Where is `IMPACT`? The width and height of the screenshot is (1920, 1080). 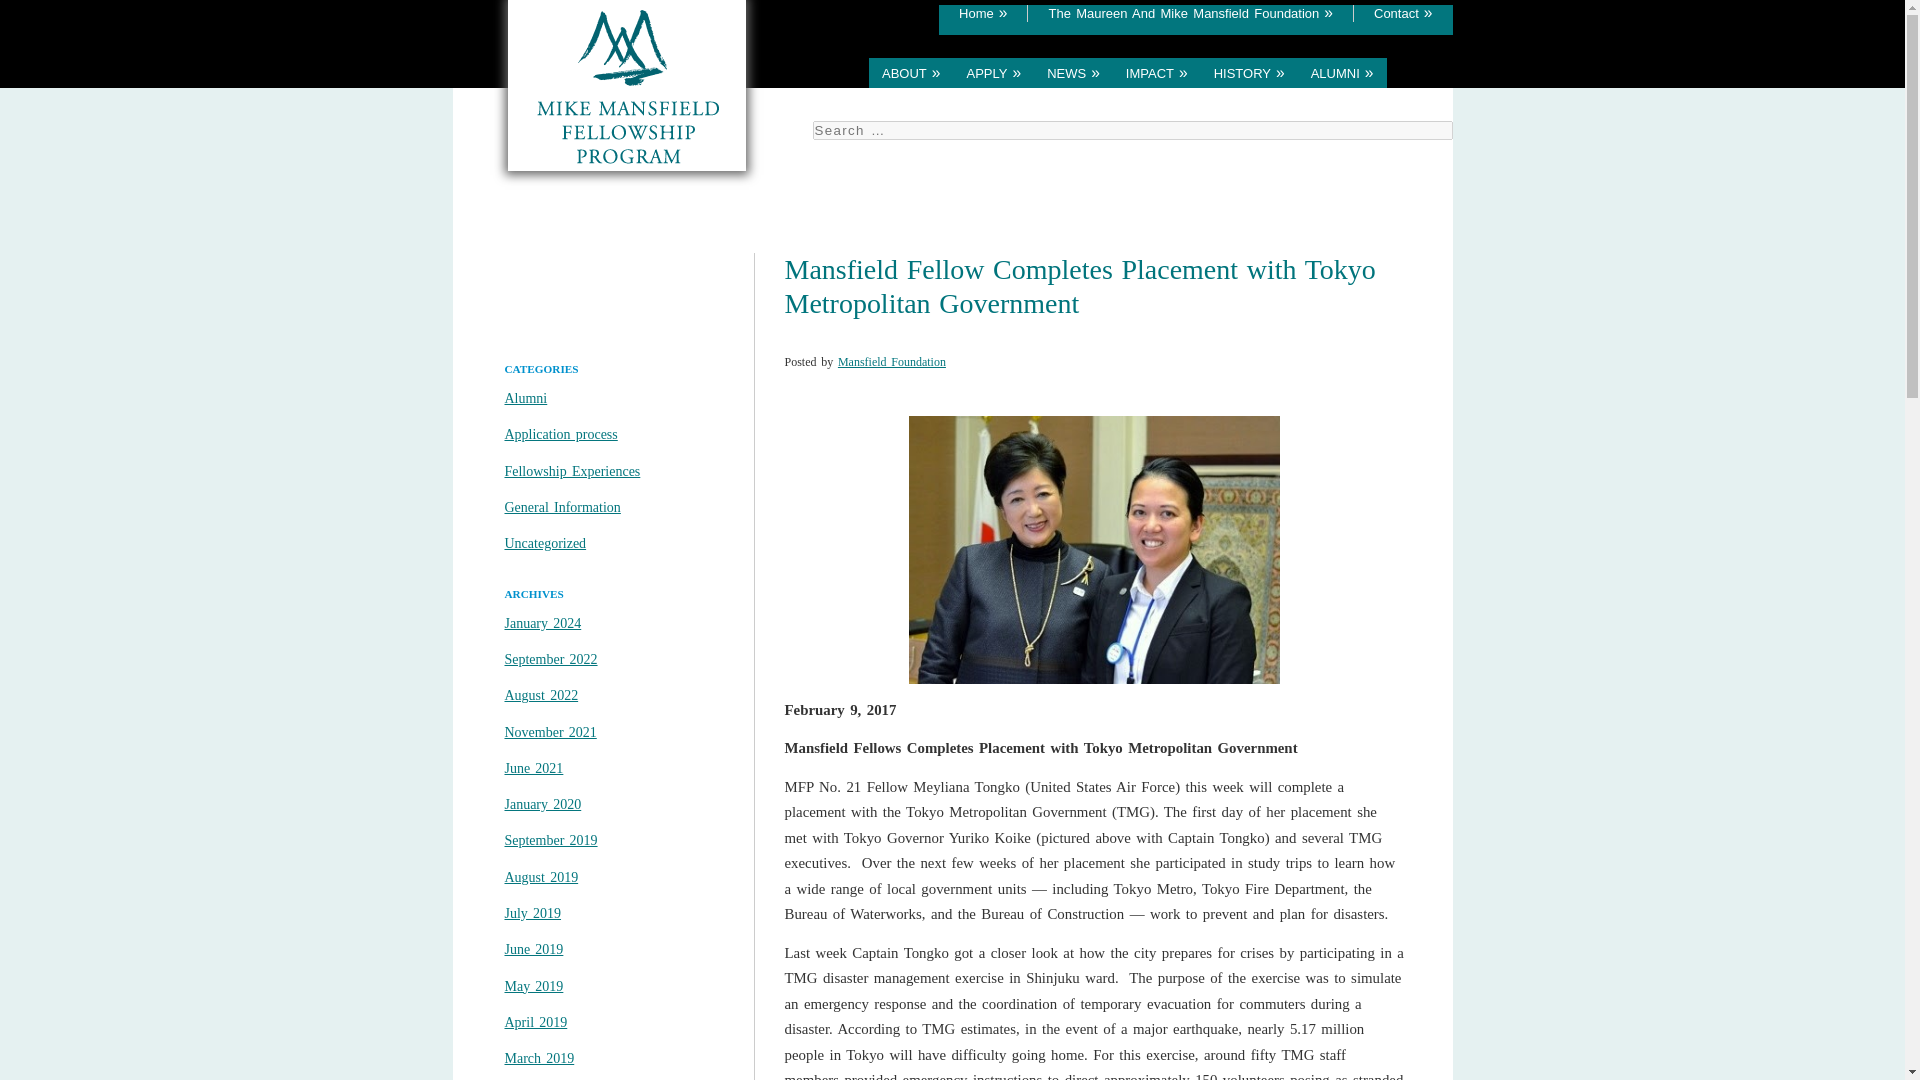 IMPACT is located at coordinates (1157, 72).